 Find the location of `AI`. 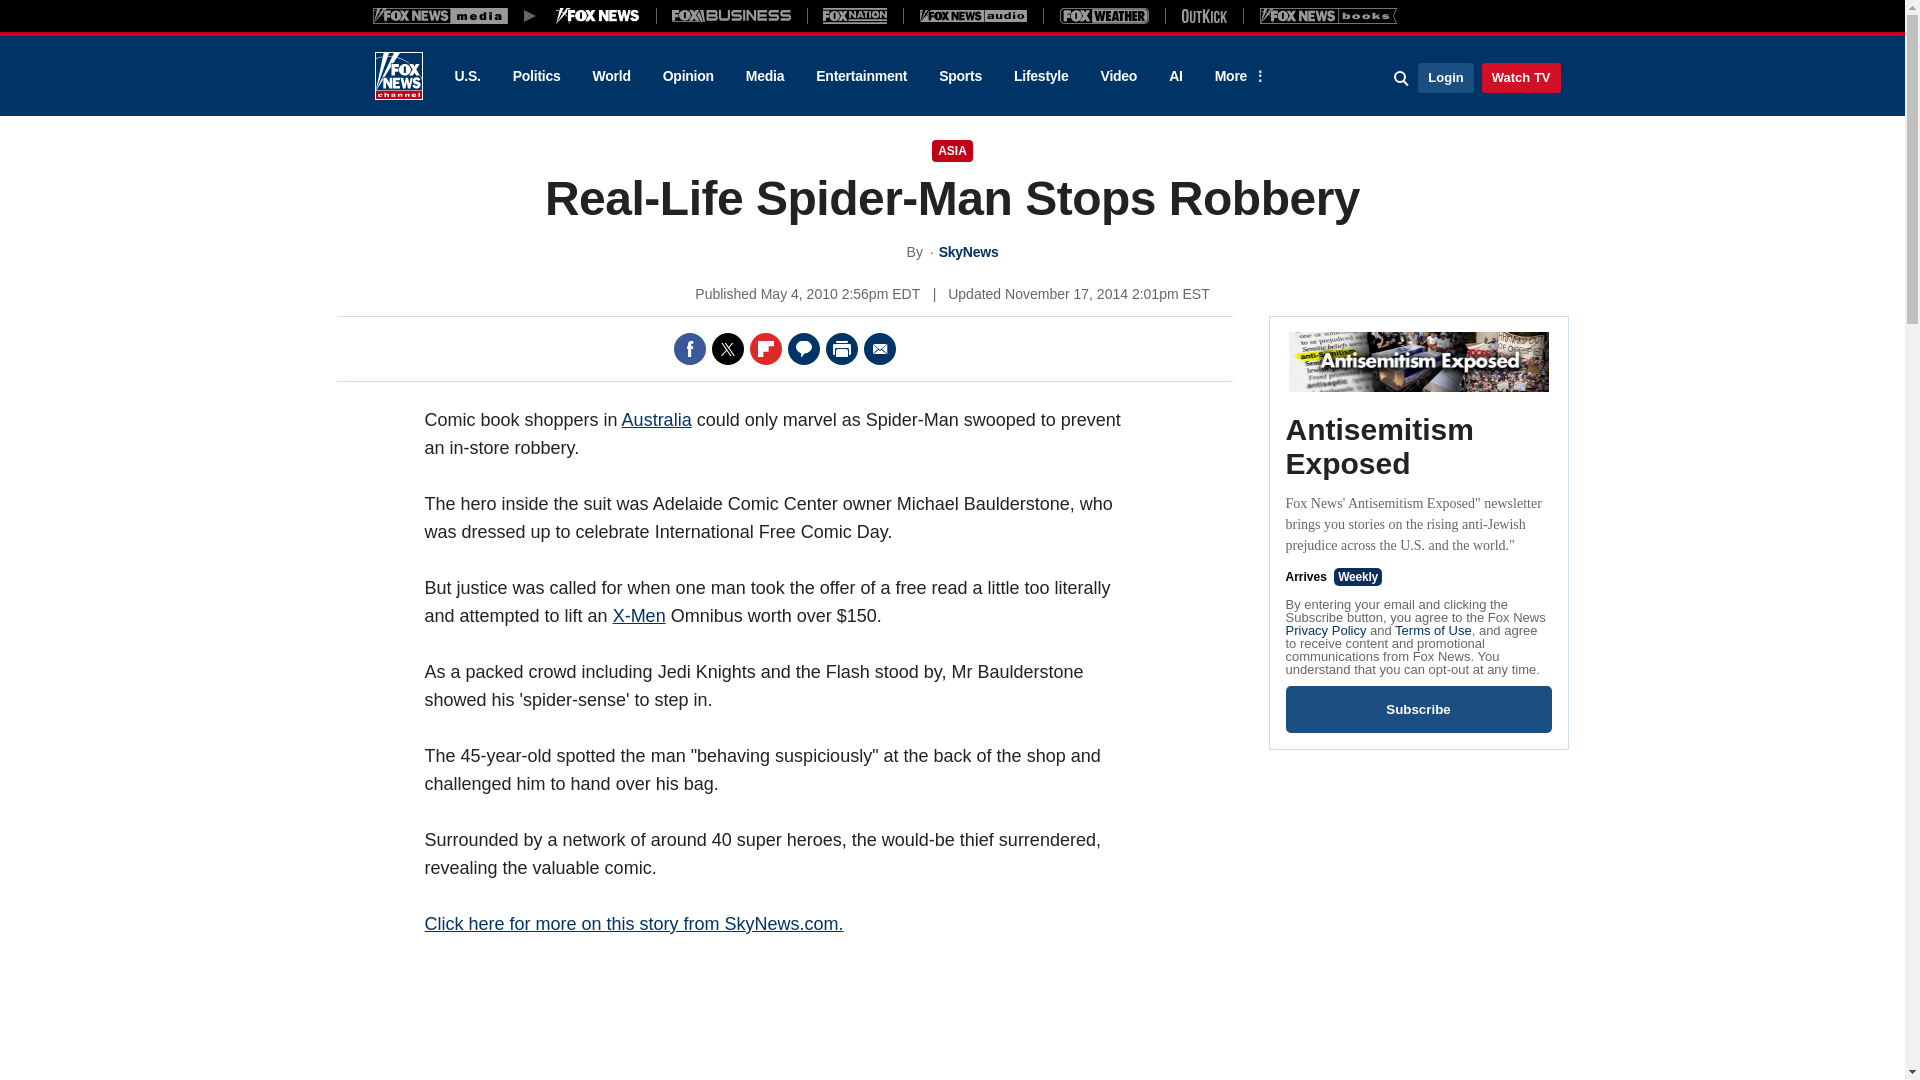

AI is located at coordinates (1176, 76).